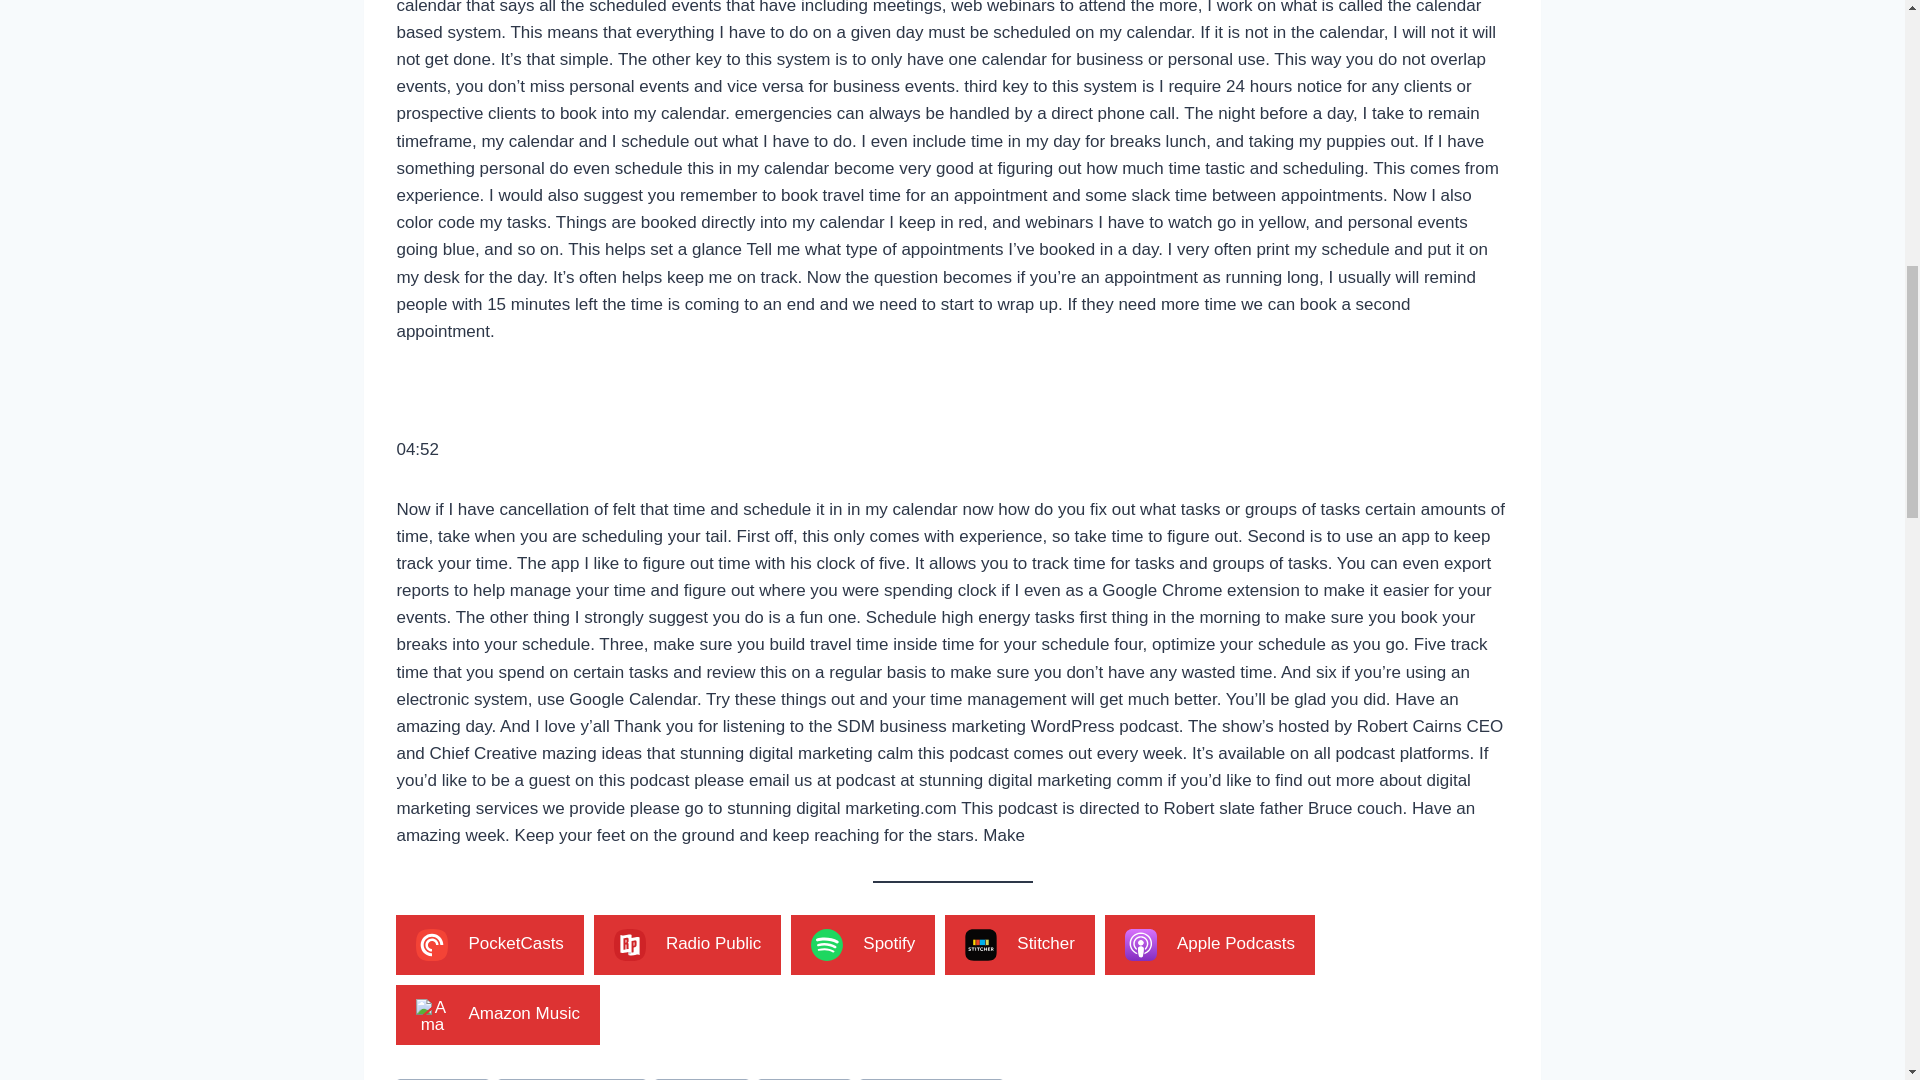  I want to click on Episode 38: Time Management Techniques, so click(826, 944).